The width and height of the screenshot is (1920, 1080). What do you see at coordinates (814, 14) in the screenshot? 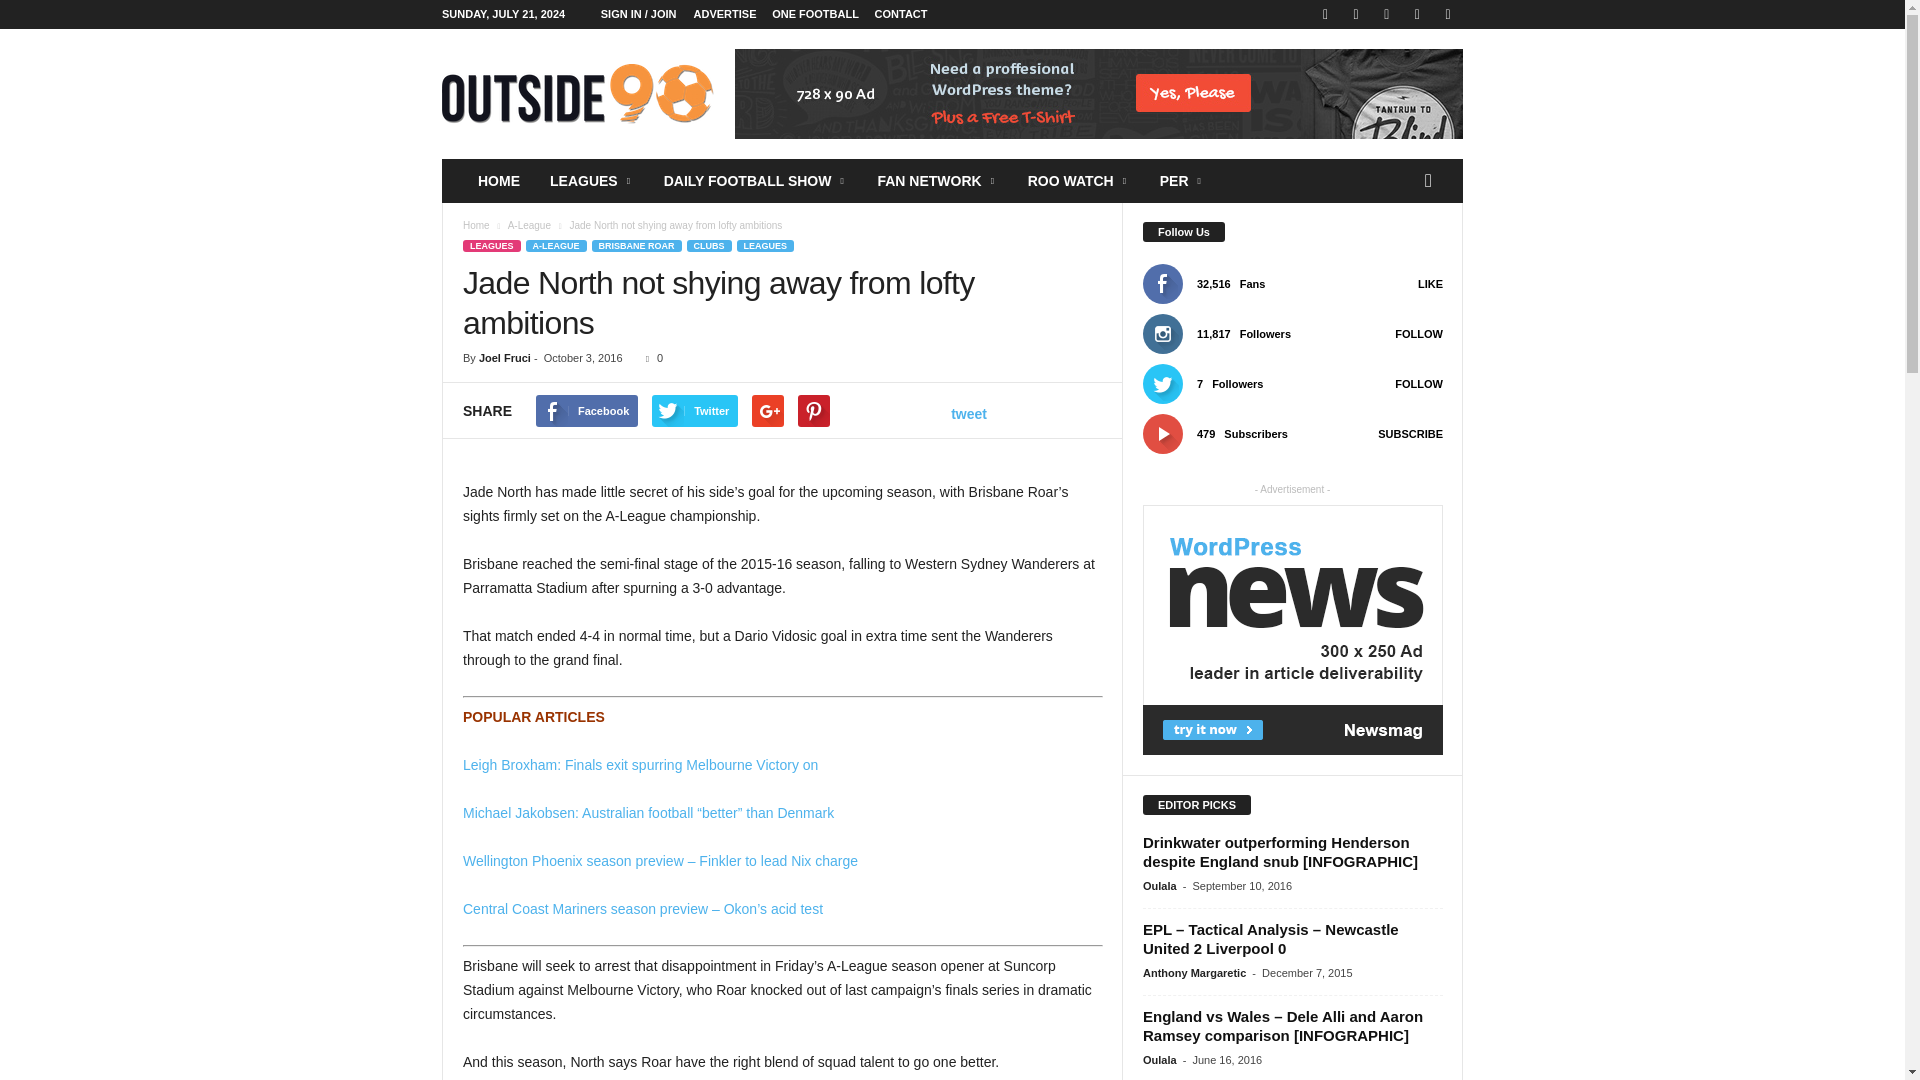
I see `ONE FOOTBALL` at bounding box center [814, 14].